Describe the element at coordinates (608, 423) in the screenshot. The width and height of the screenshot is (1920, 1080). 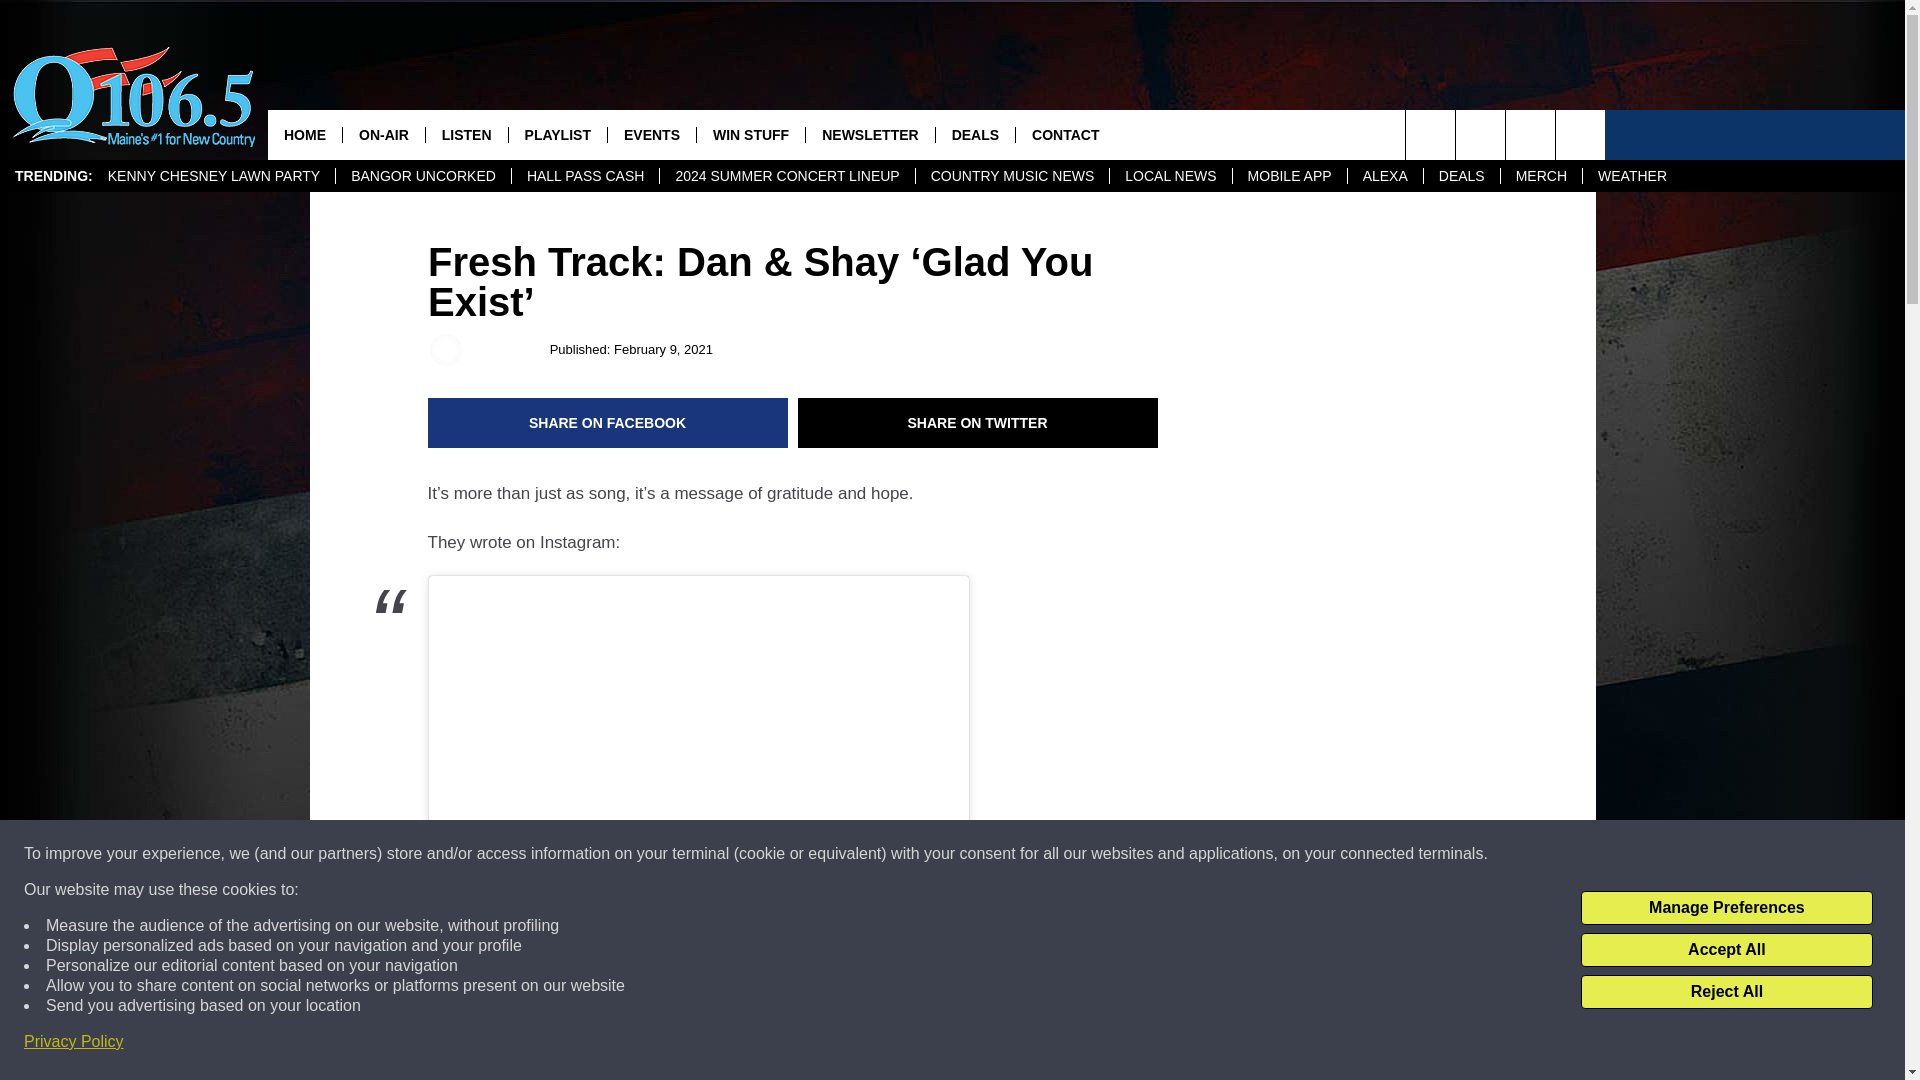
I see `Share on Facebook` at that location.